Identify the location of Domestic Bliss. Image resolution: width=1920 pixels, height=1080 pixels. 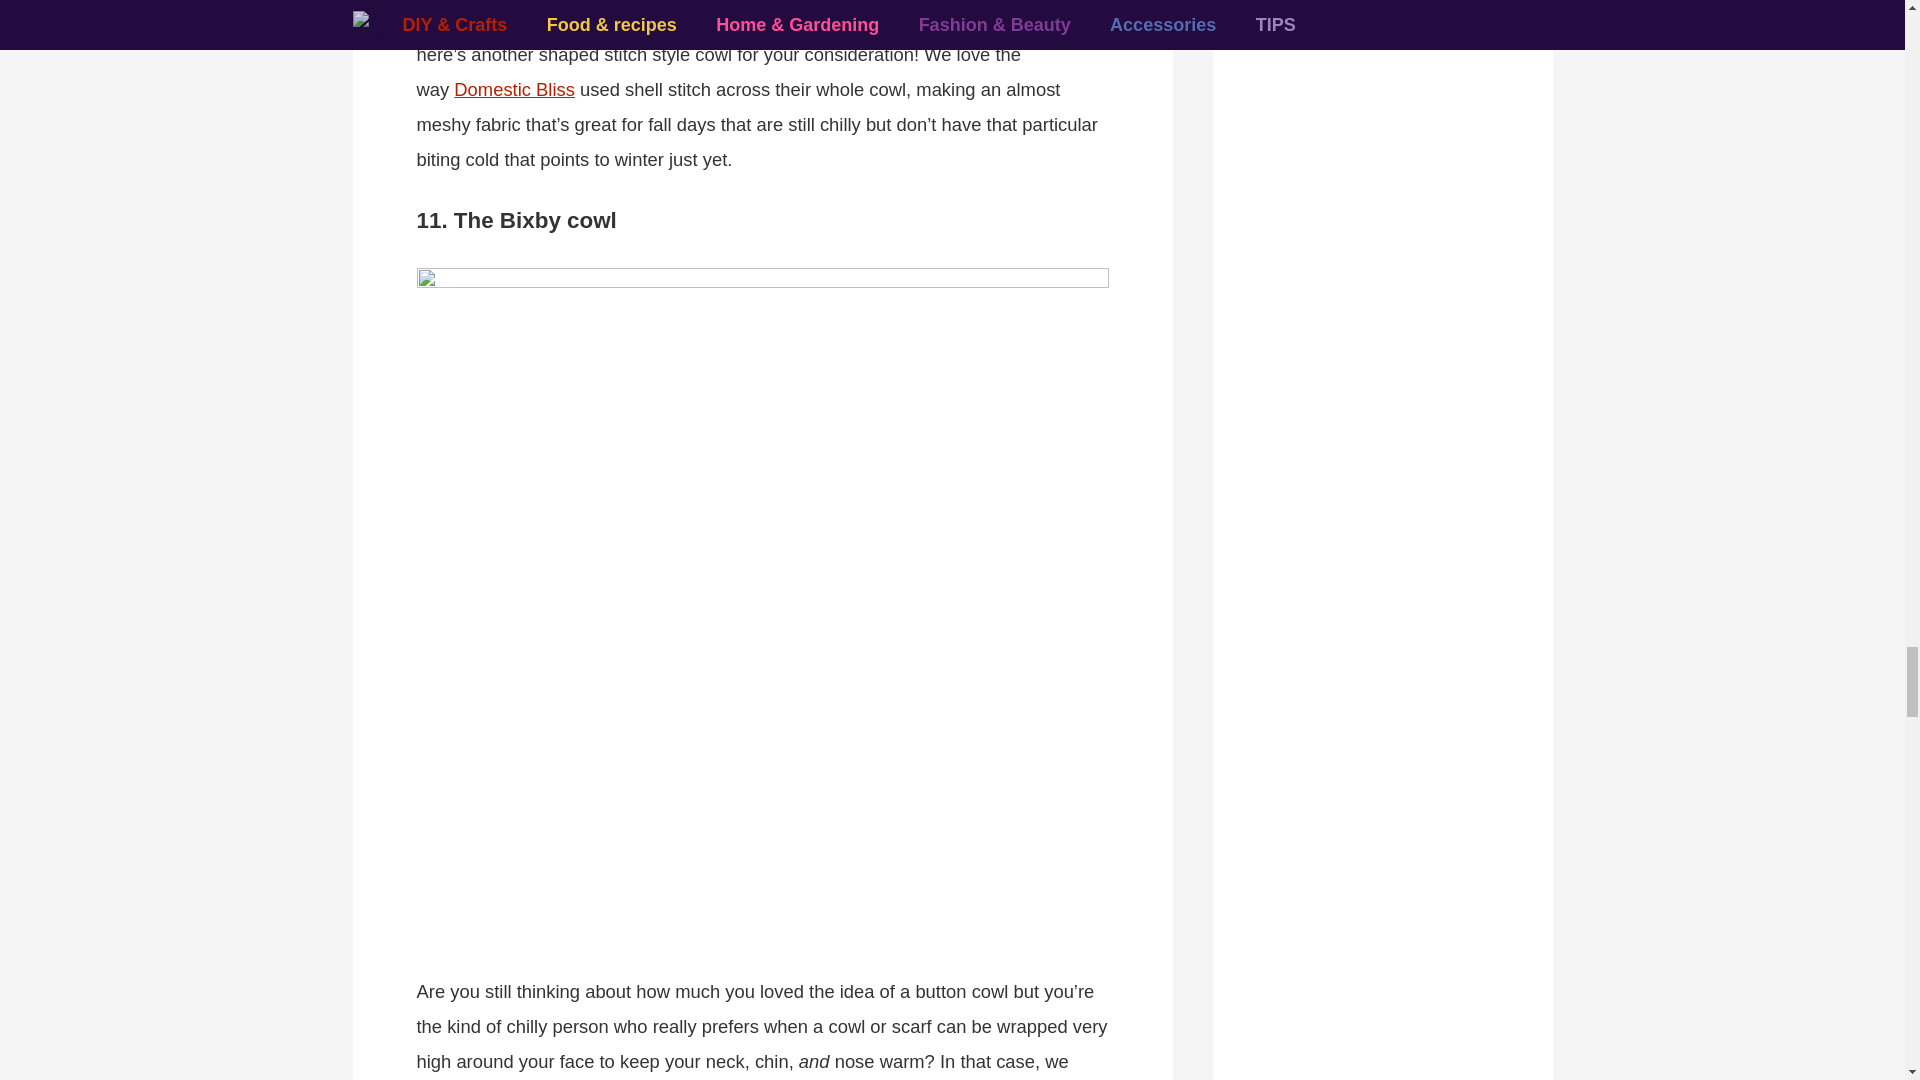
(514, 89).